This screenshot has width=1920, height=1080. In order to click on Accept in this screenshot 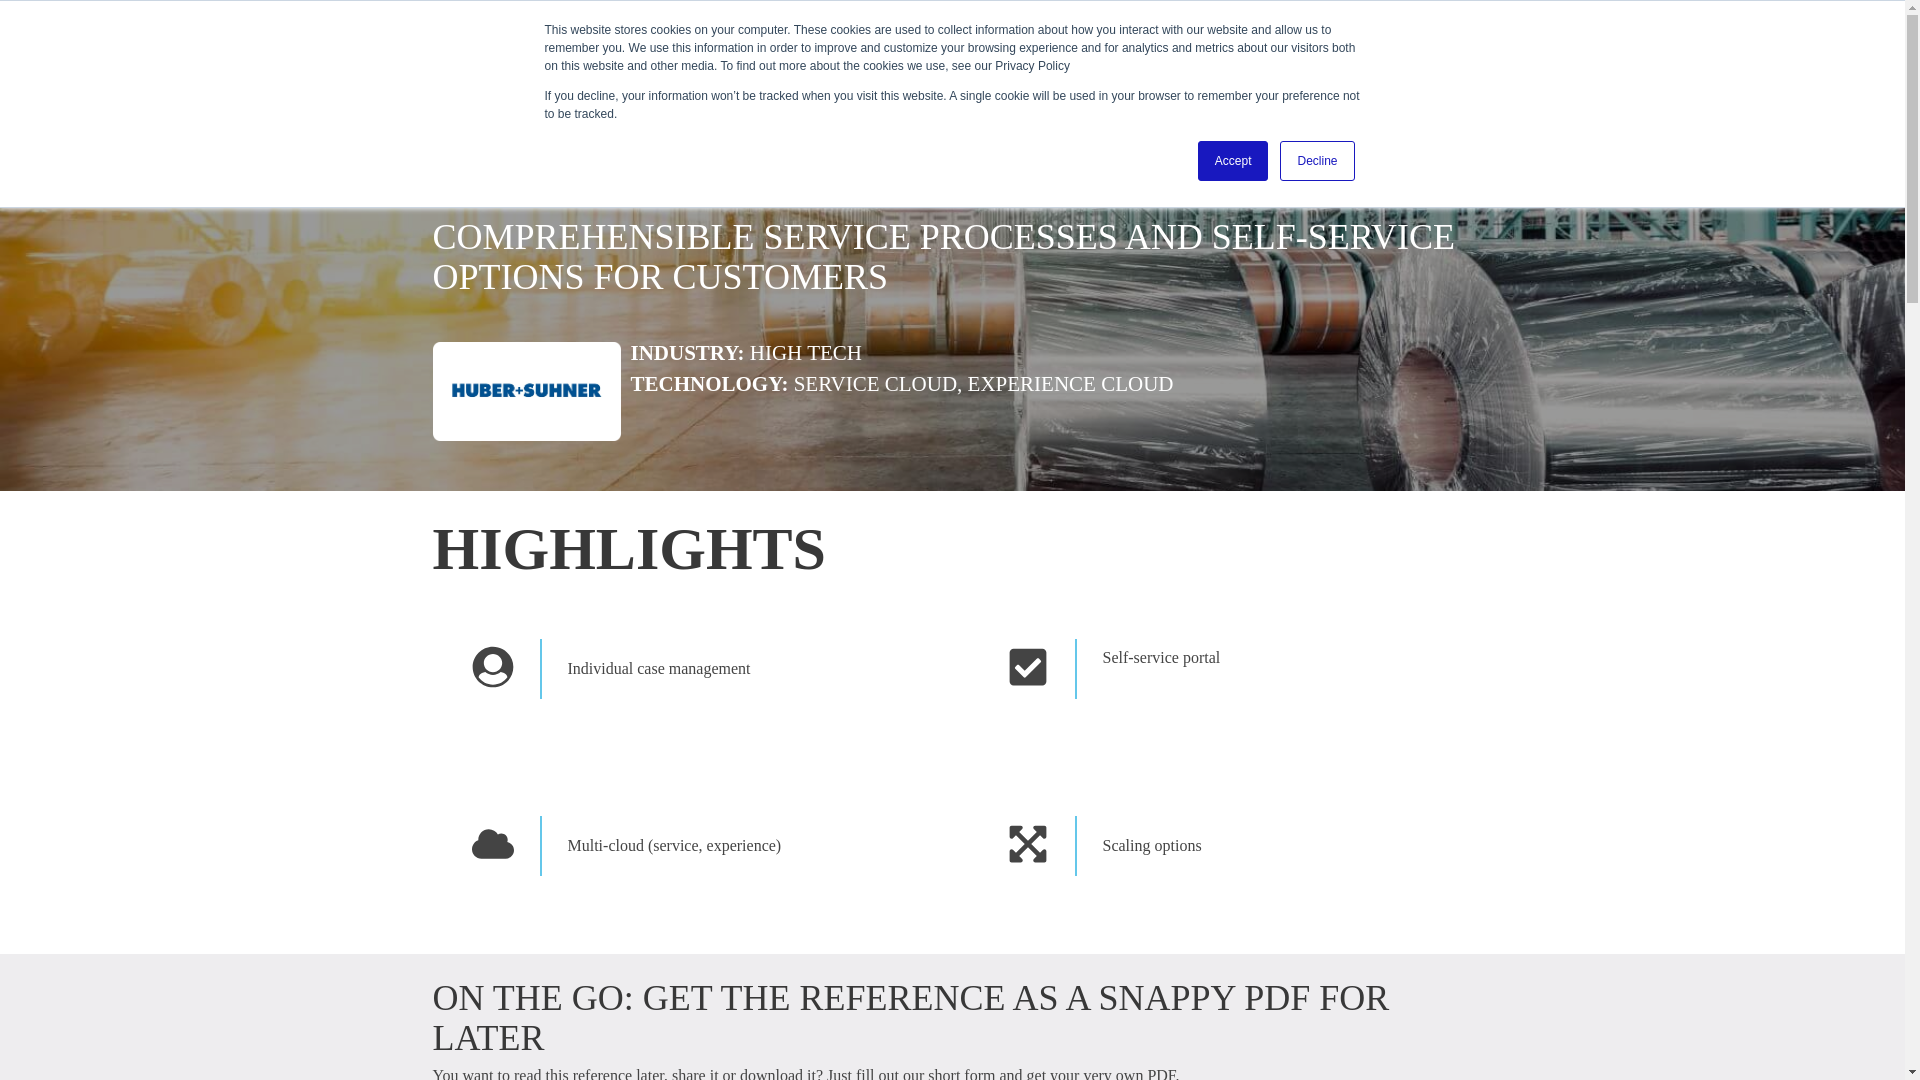, I will do `click(1234, 161)`.